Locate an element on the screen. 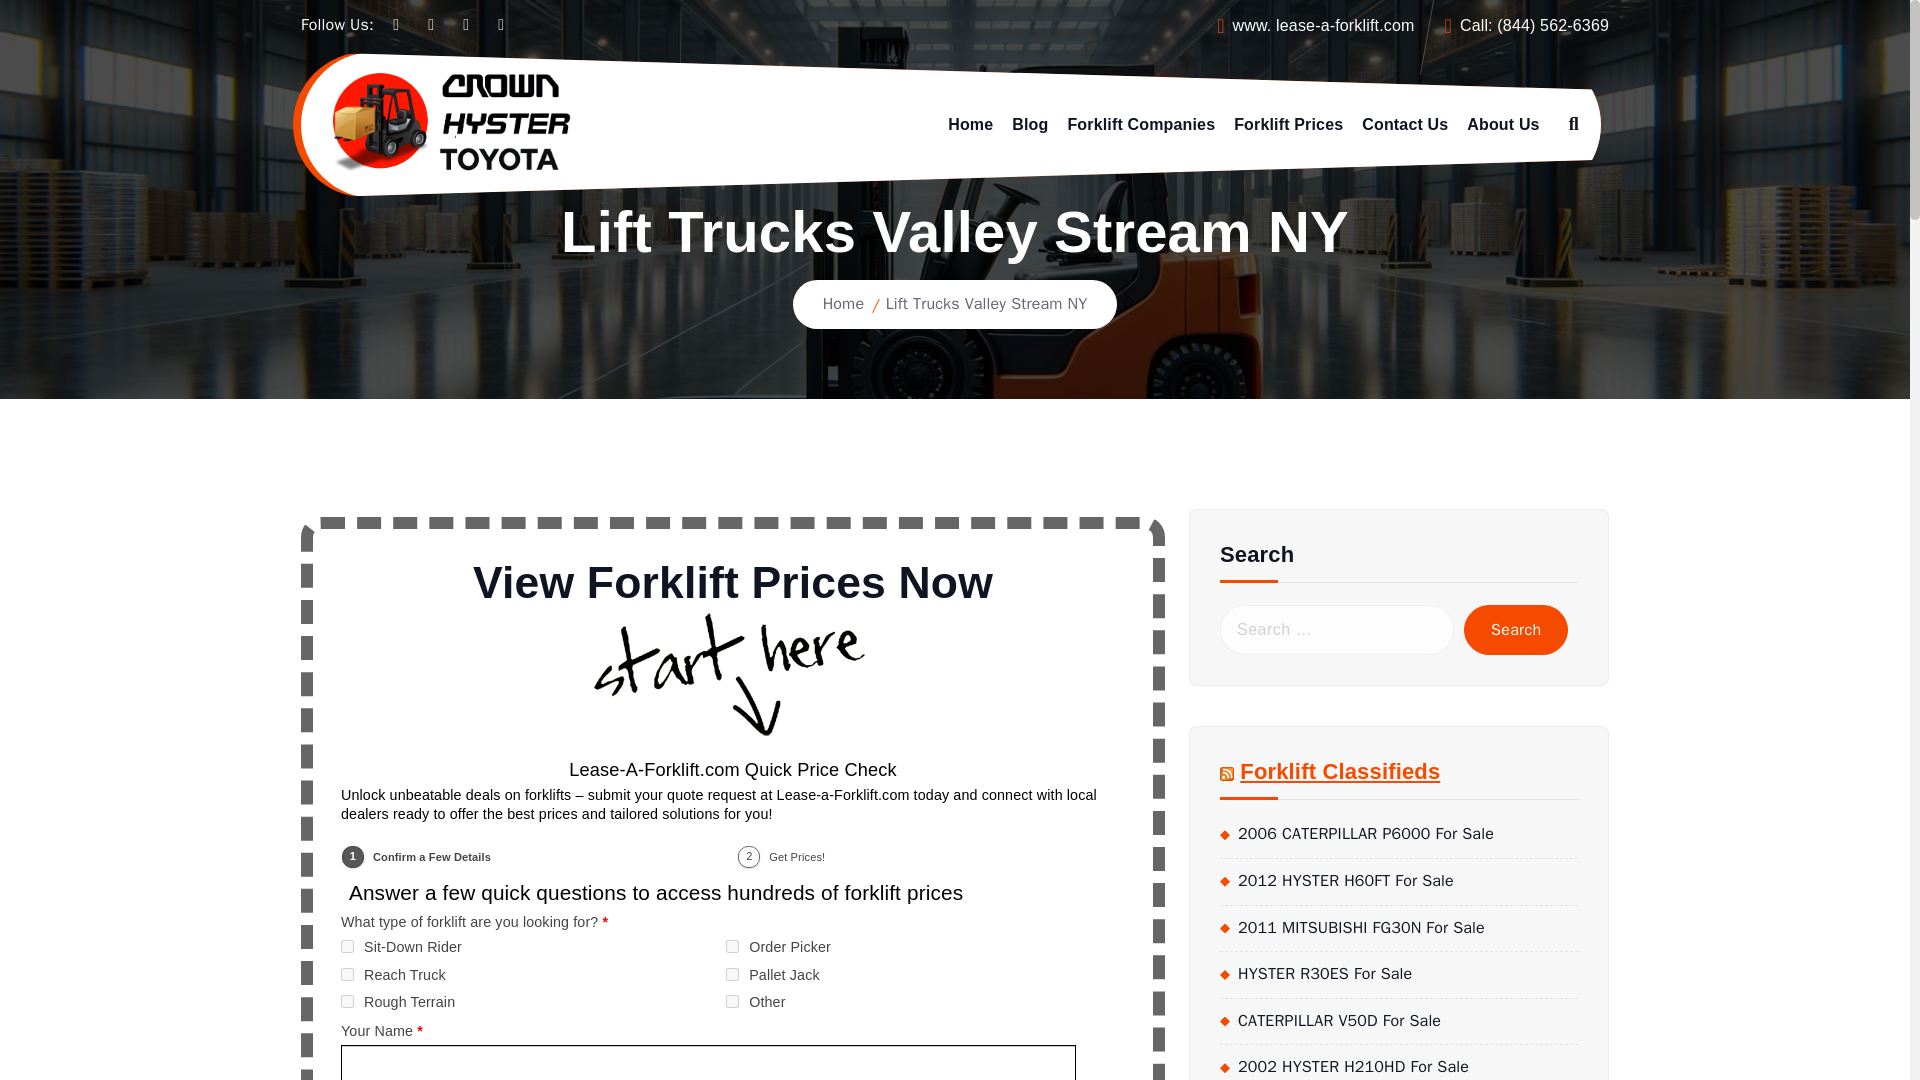 This screenshot has width=1920, height=1080. Search is located at coordinates (1516, 629).